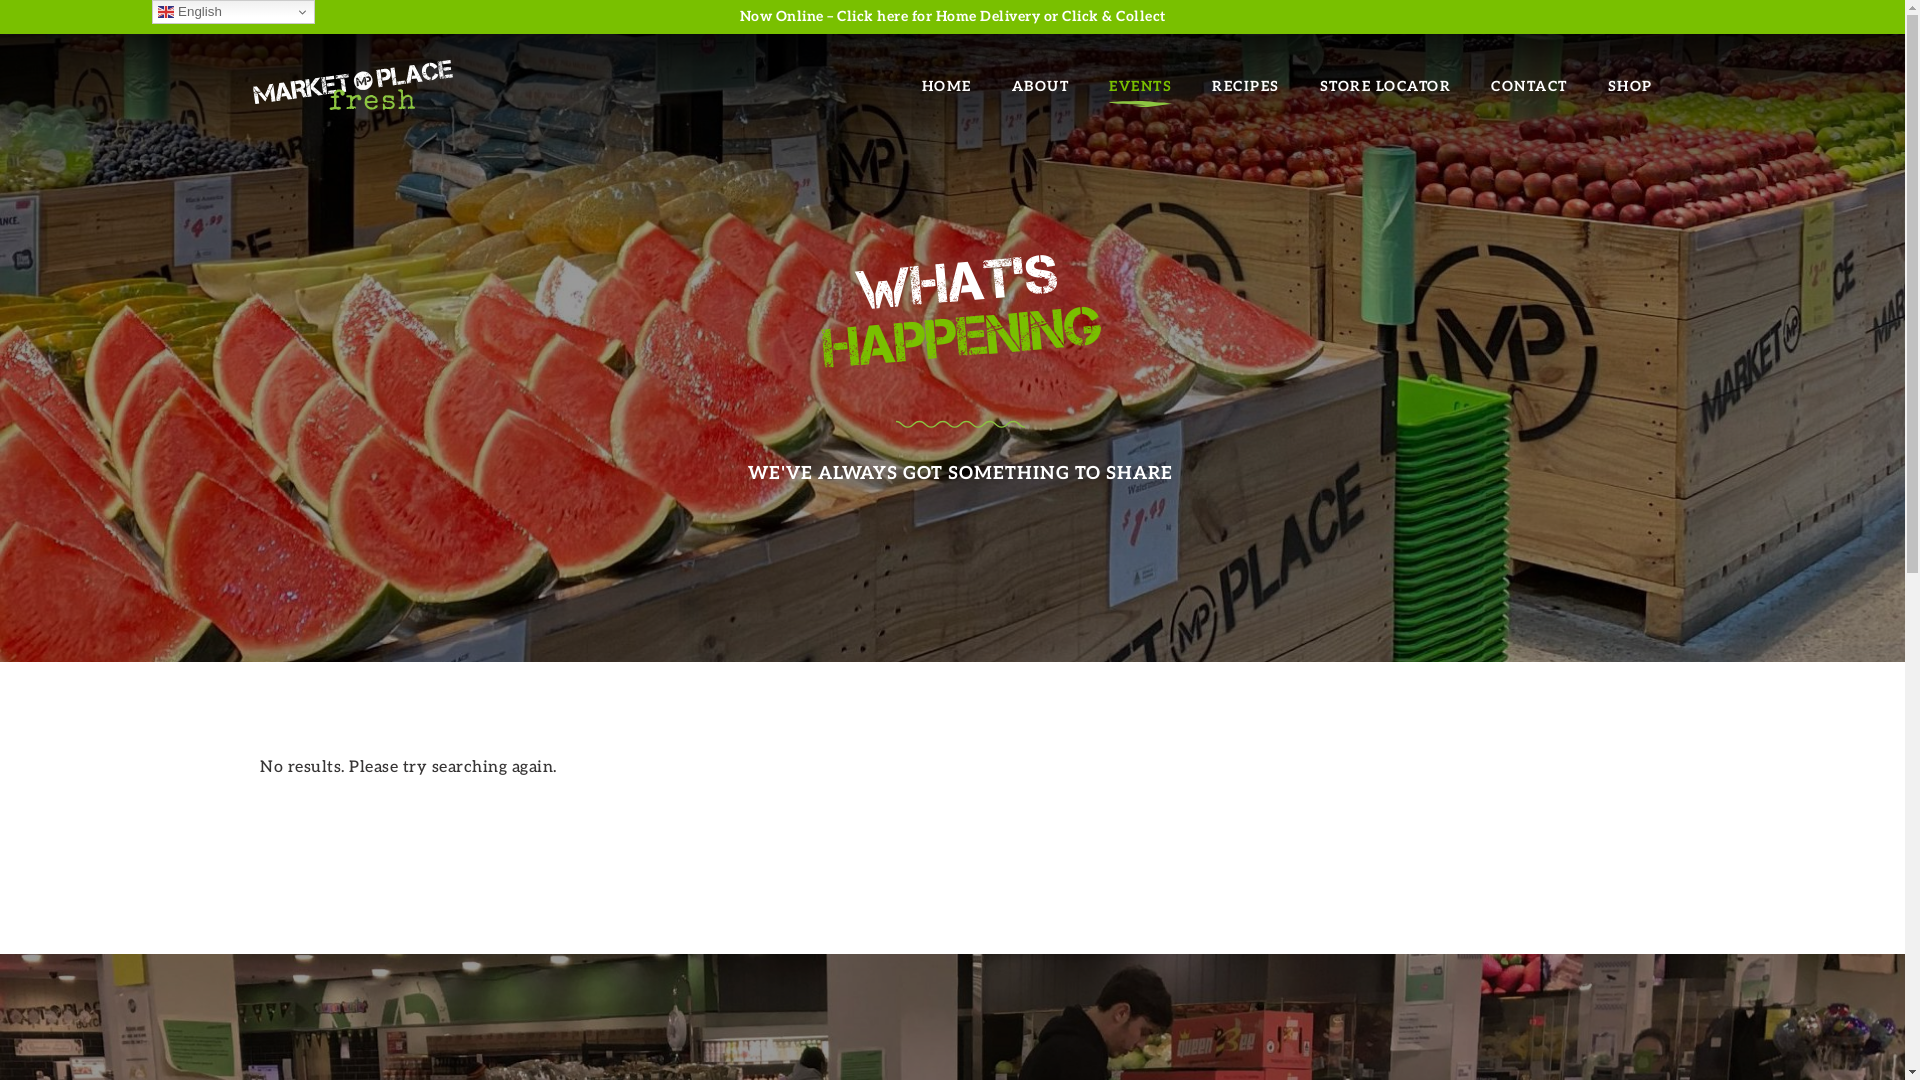 This screenshot has width=1920, height=1080. Describe the element at coordinates (1041, 86) in the screenshot. I see `ABOUT` at that location.